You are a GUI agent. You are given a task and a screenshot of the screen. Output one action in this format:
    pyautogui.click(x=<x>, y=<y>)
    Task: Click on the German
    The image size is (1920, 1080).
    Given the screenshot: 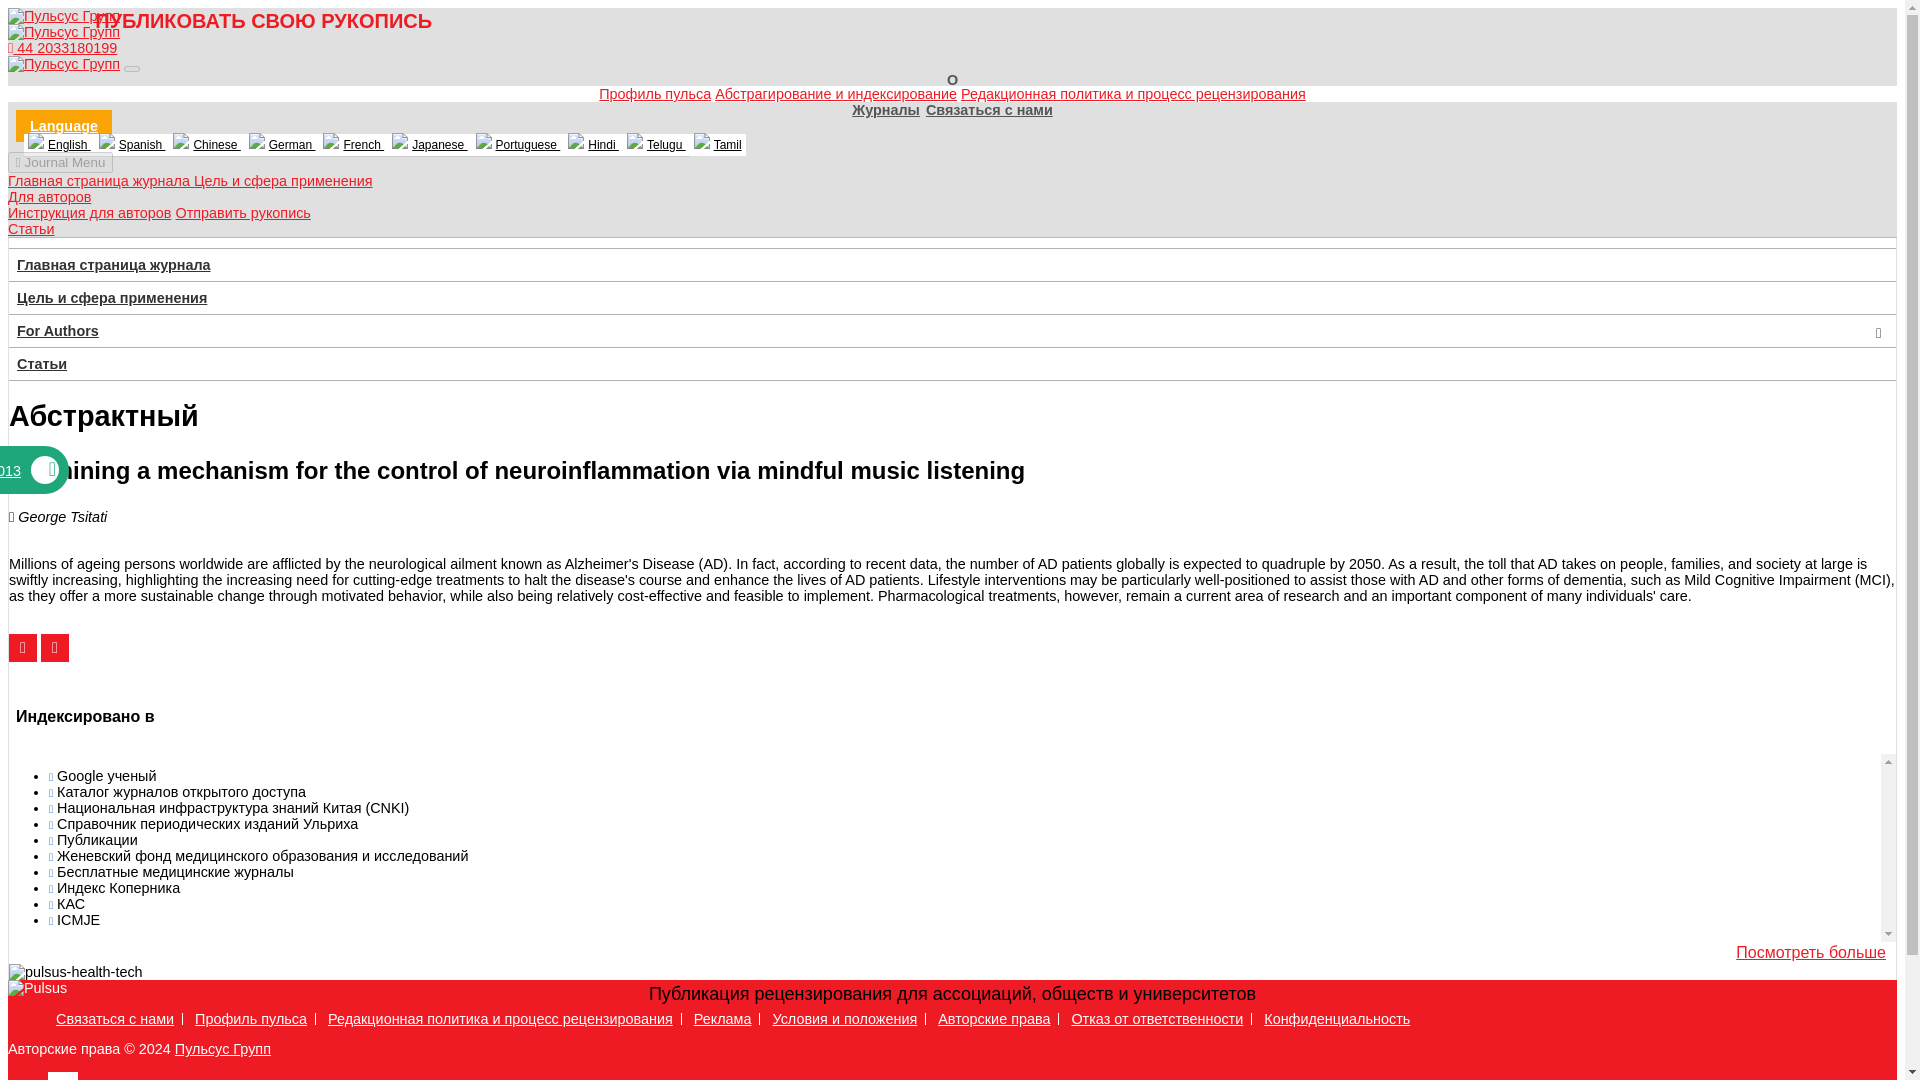 What is the action you would take?
    pyautogui.click(x=282, y=144)
    